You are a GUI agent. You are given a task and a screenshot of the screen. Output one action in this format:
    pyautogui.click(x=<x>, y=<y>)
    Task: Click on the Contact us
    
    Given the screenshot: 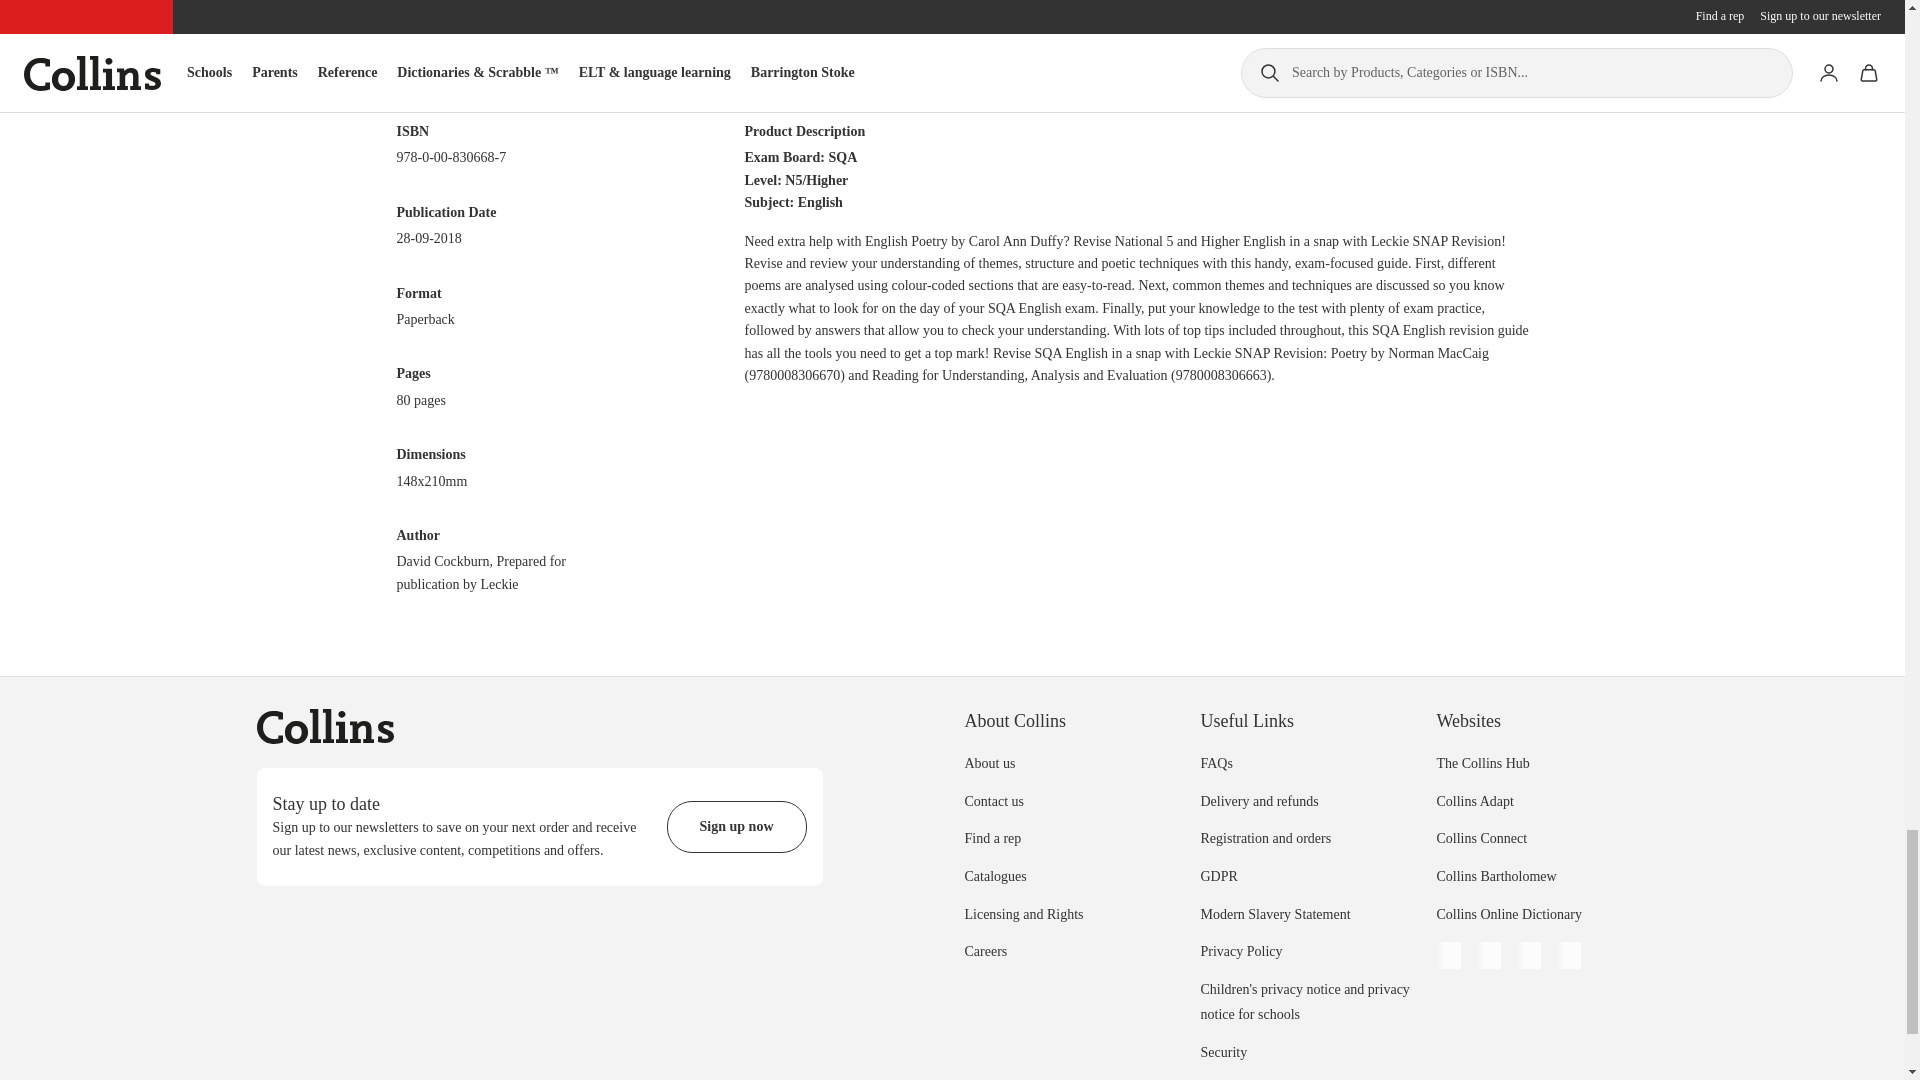 What is the action you would take?
    pyautogui.click(x=993, y=800)
    